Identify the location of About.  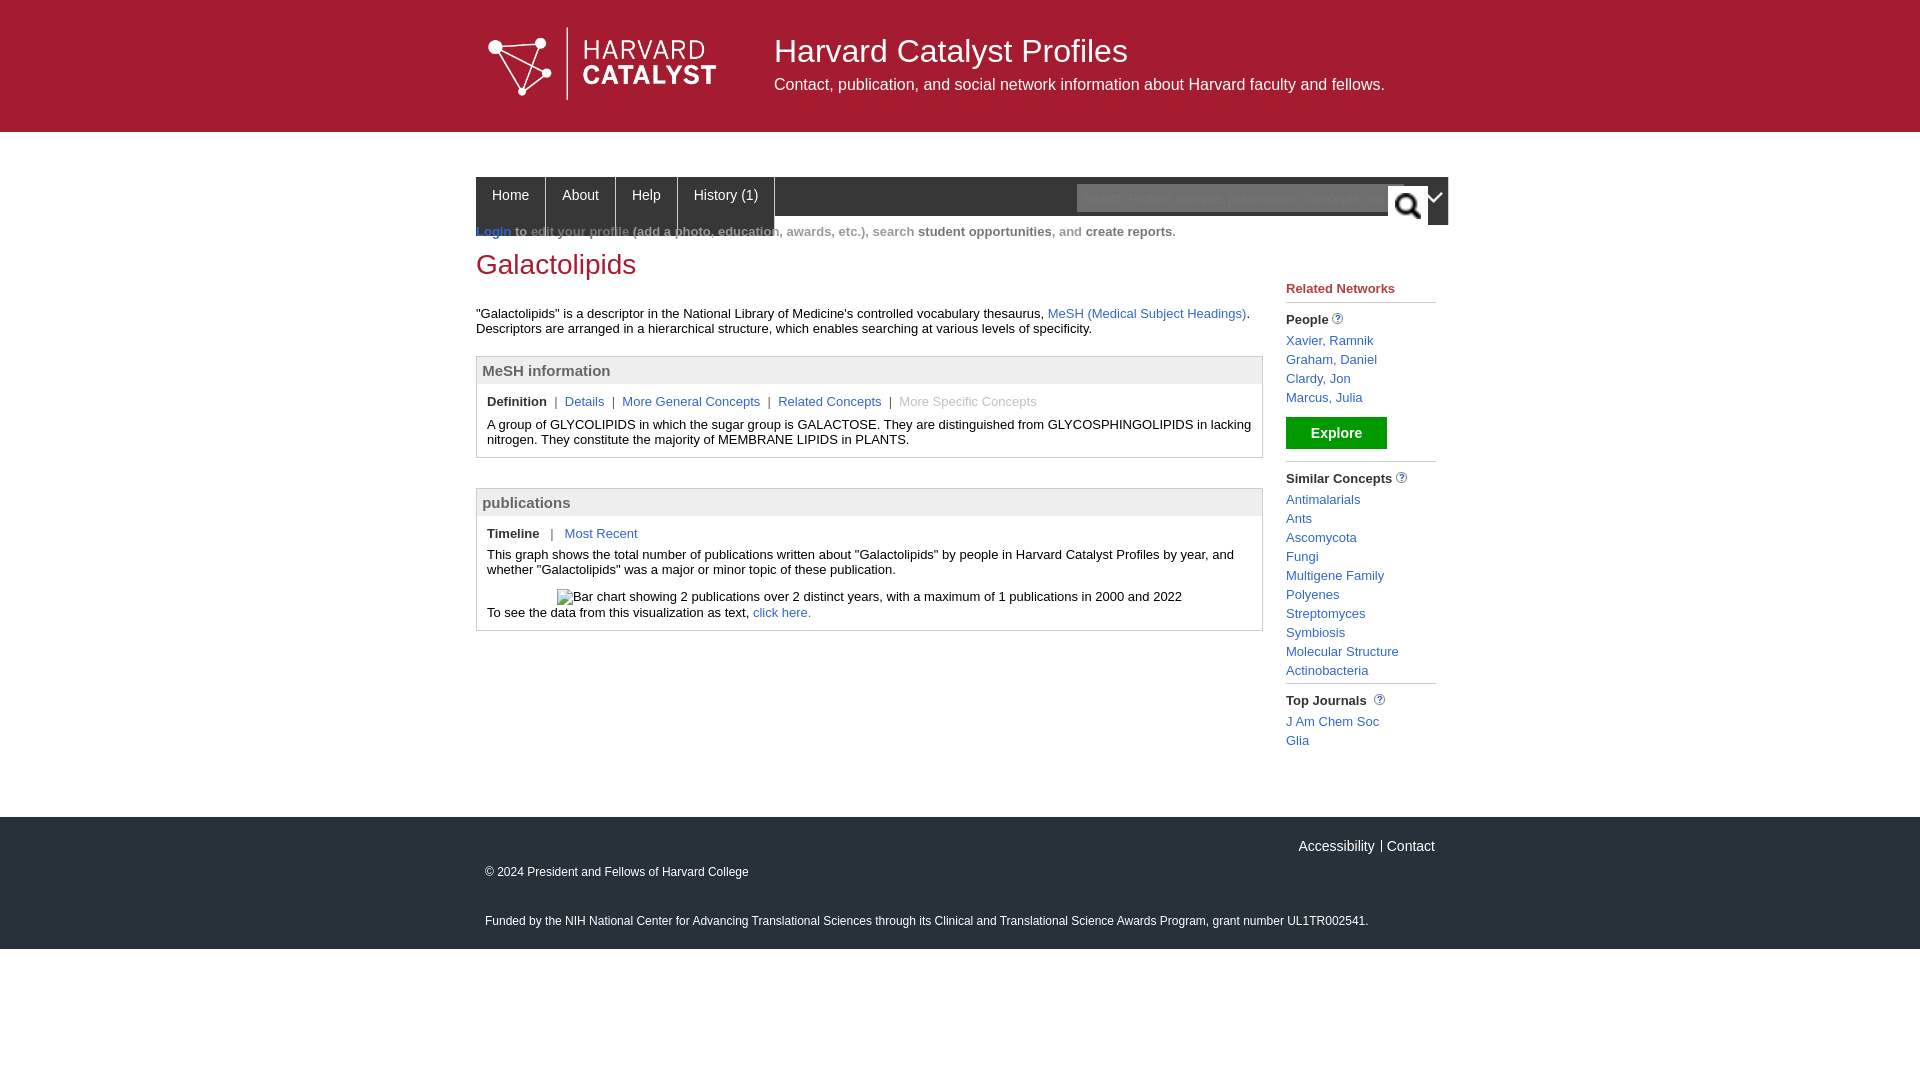
(580, 206).